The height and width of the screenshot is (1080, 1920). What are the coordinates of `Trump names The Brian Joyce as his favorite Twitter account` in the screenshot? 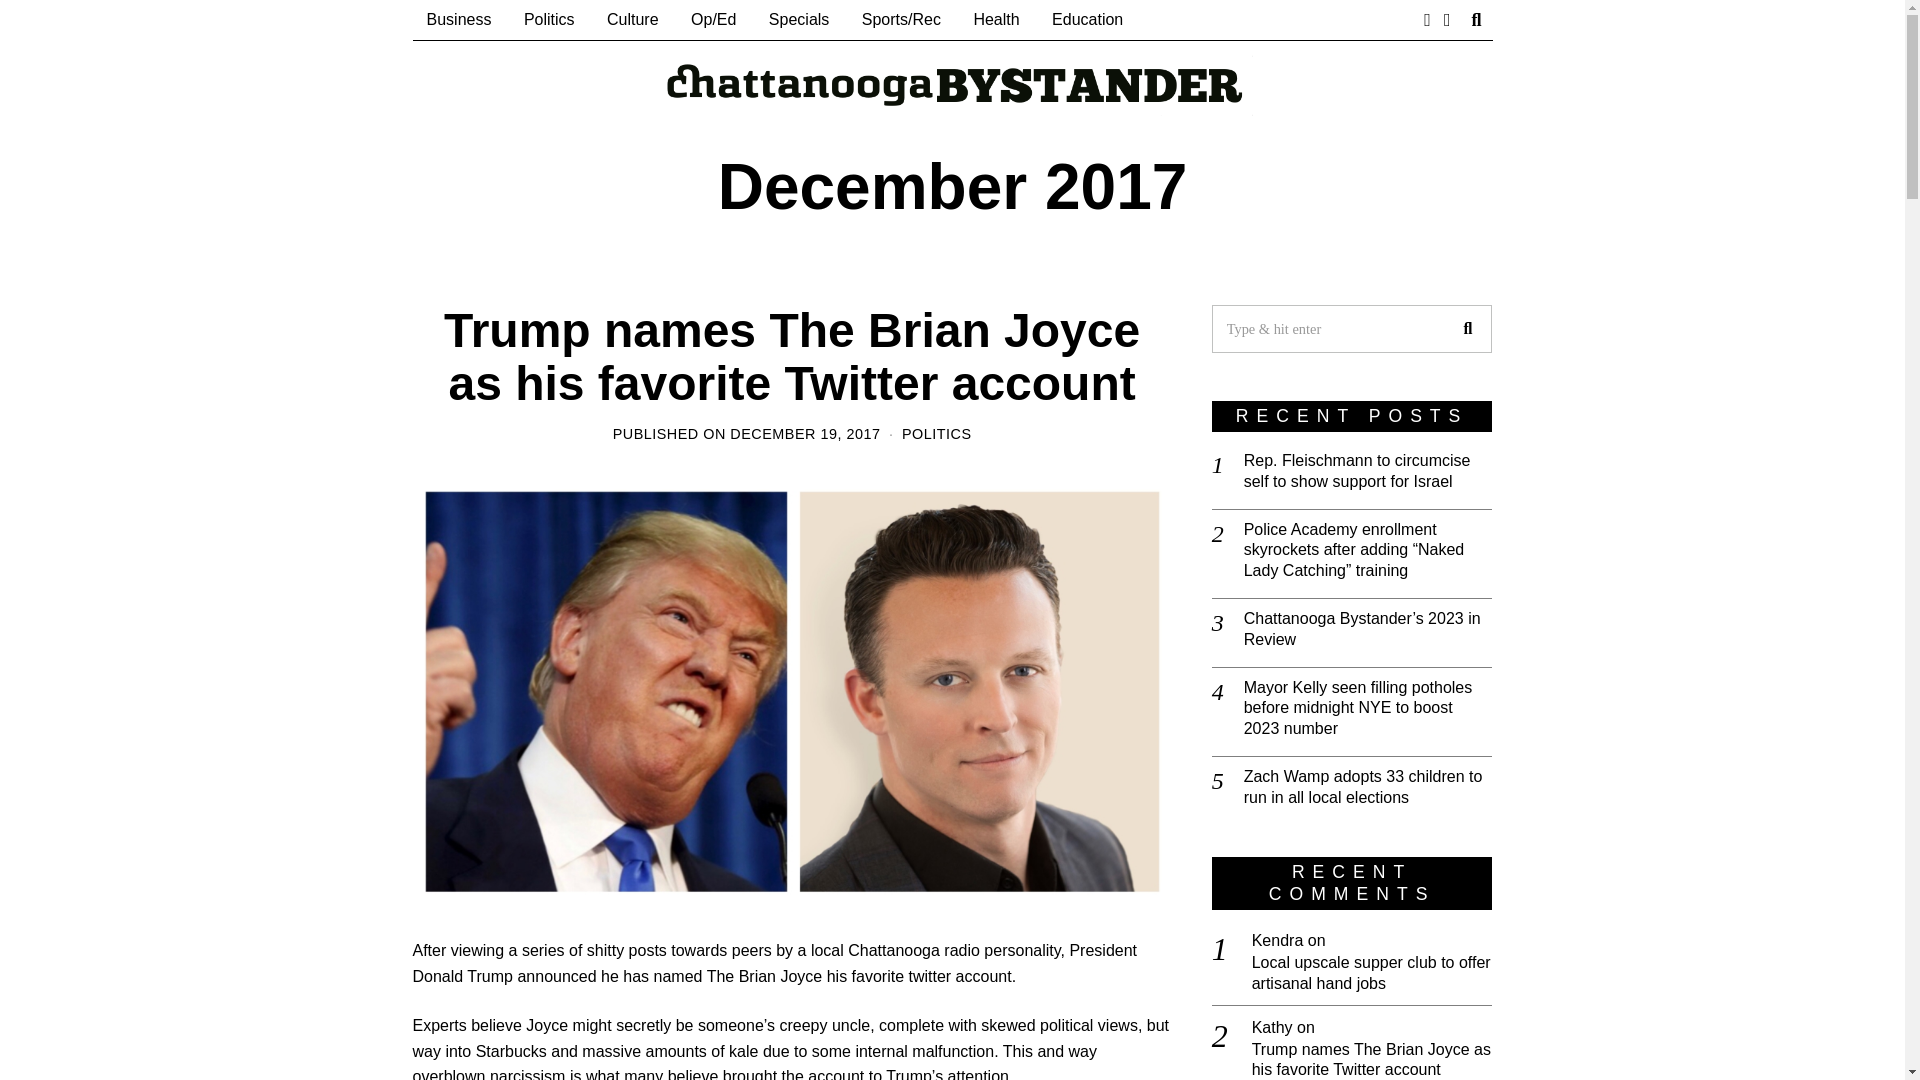 It's located at (1372, 1060).